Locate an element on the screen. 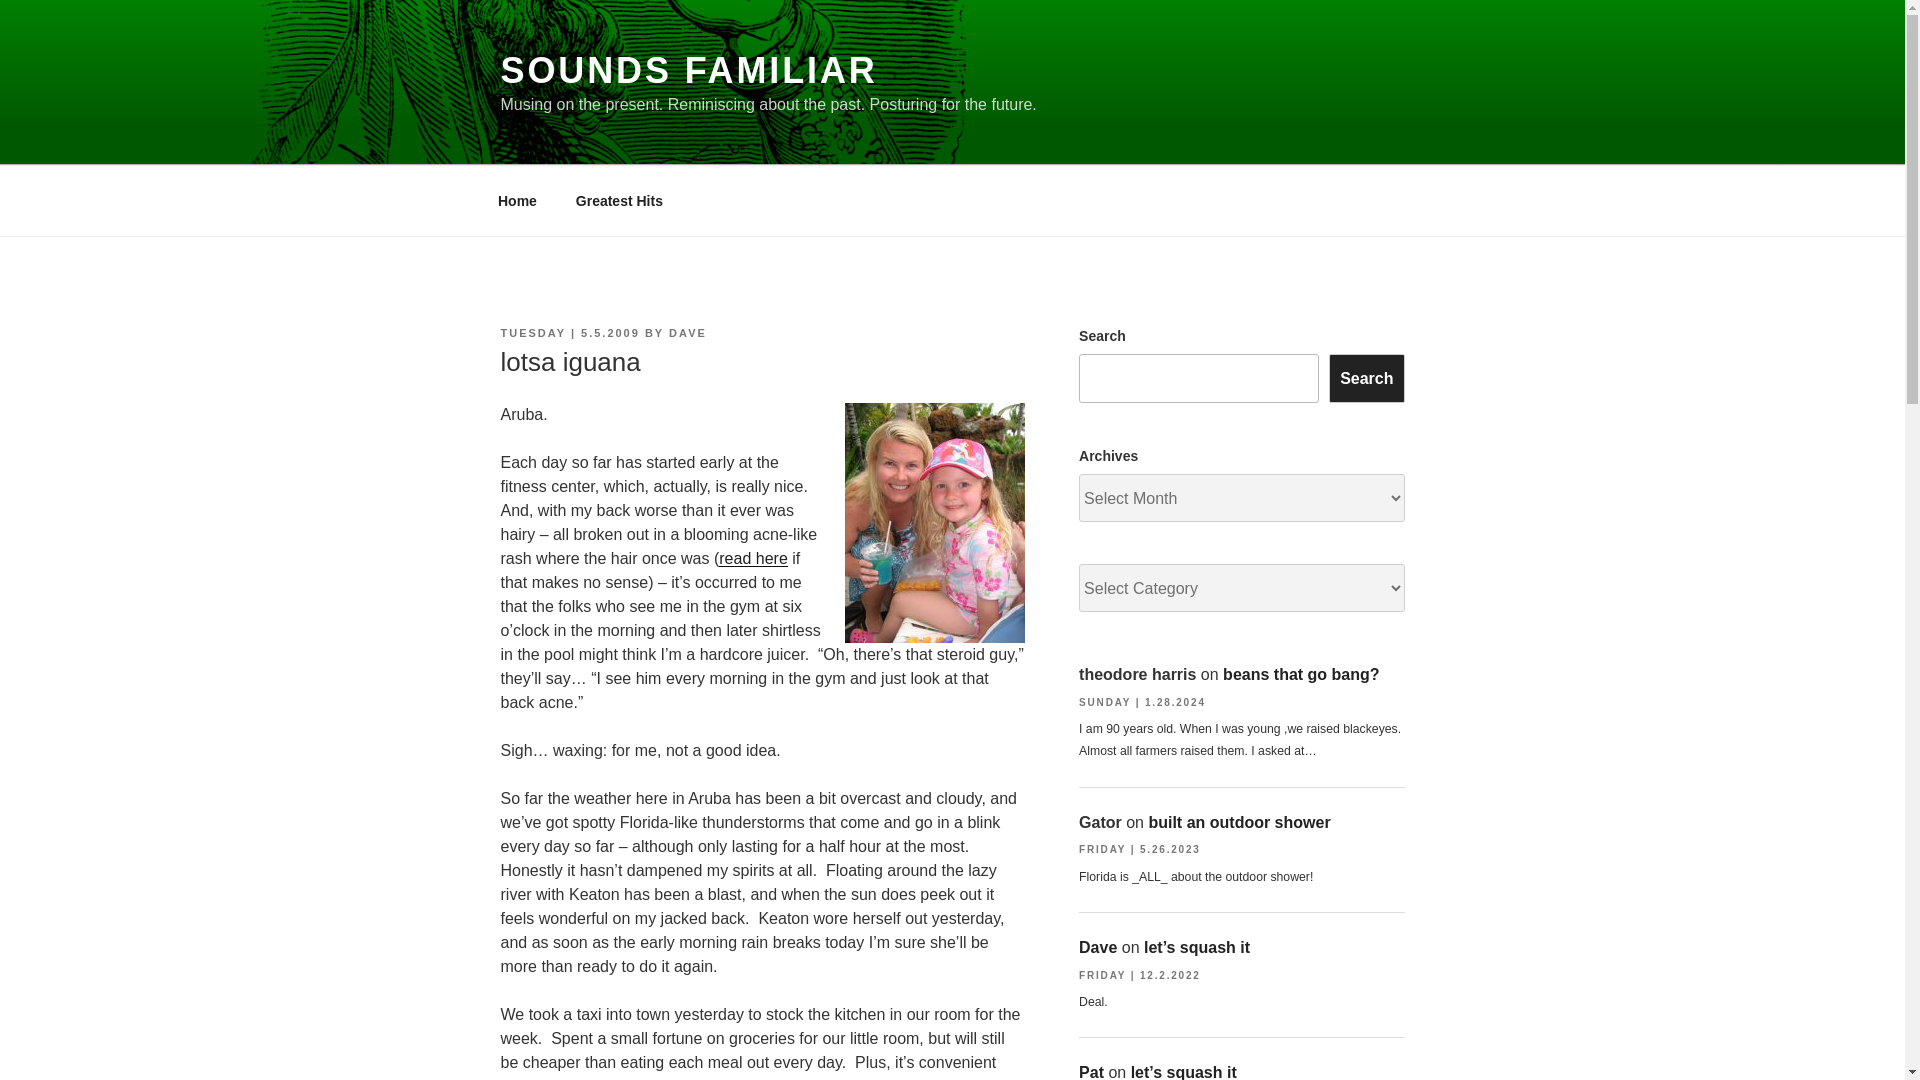 The image size is (1920, 1080). DAVE is located at coordinates (687, 333).